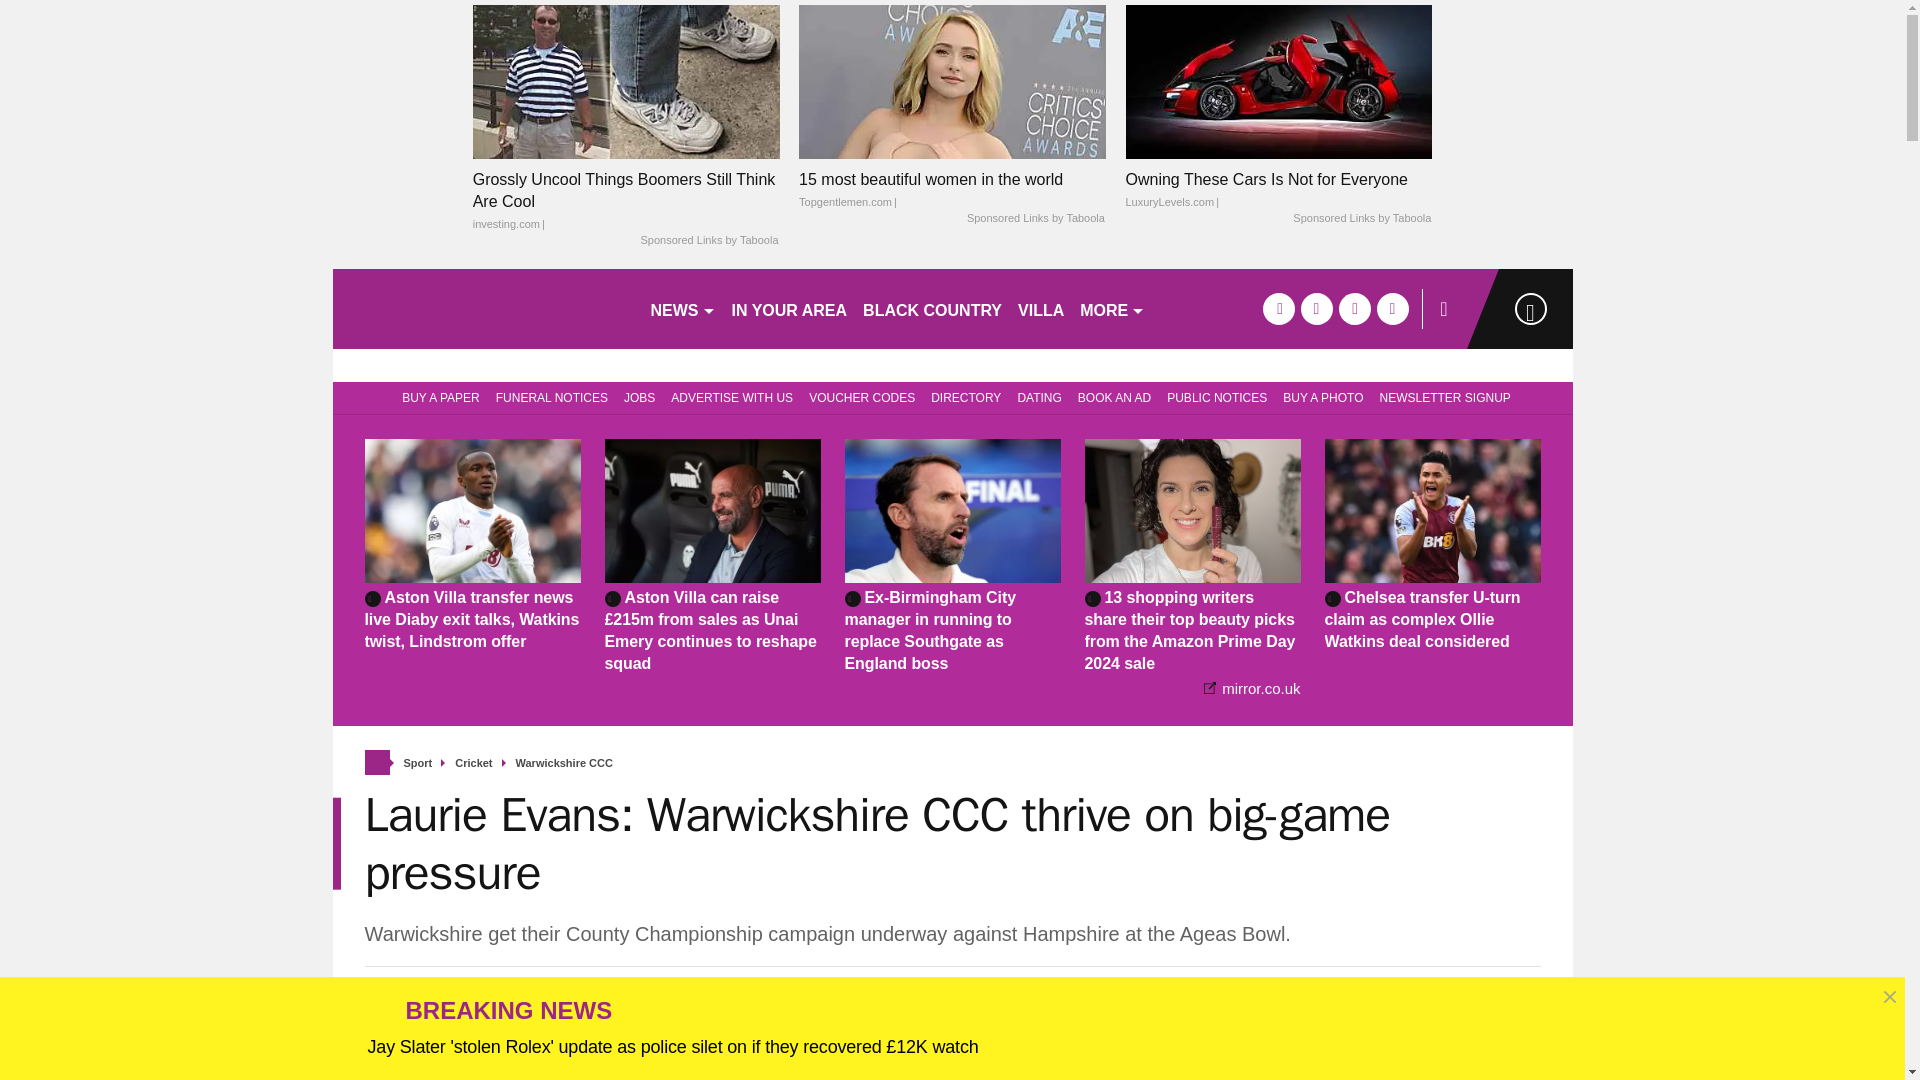  Describe the element at coordinates (1112, 308) in the screenshot. I see `MORE` at that location.